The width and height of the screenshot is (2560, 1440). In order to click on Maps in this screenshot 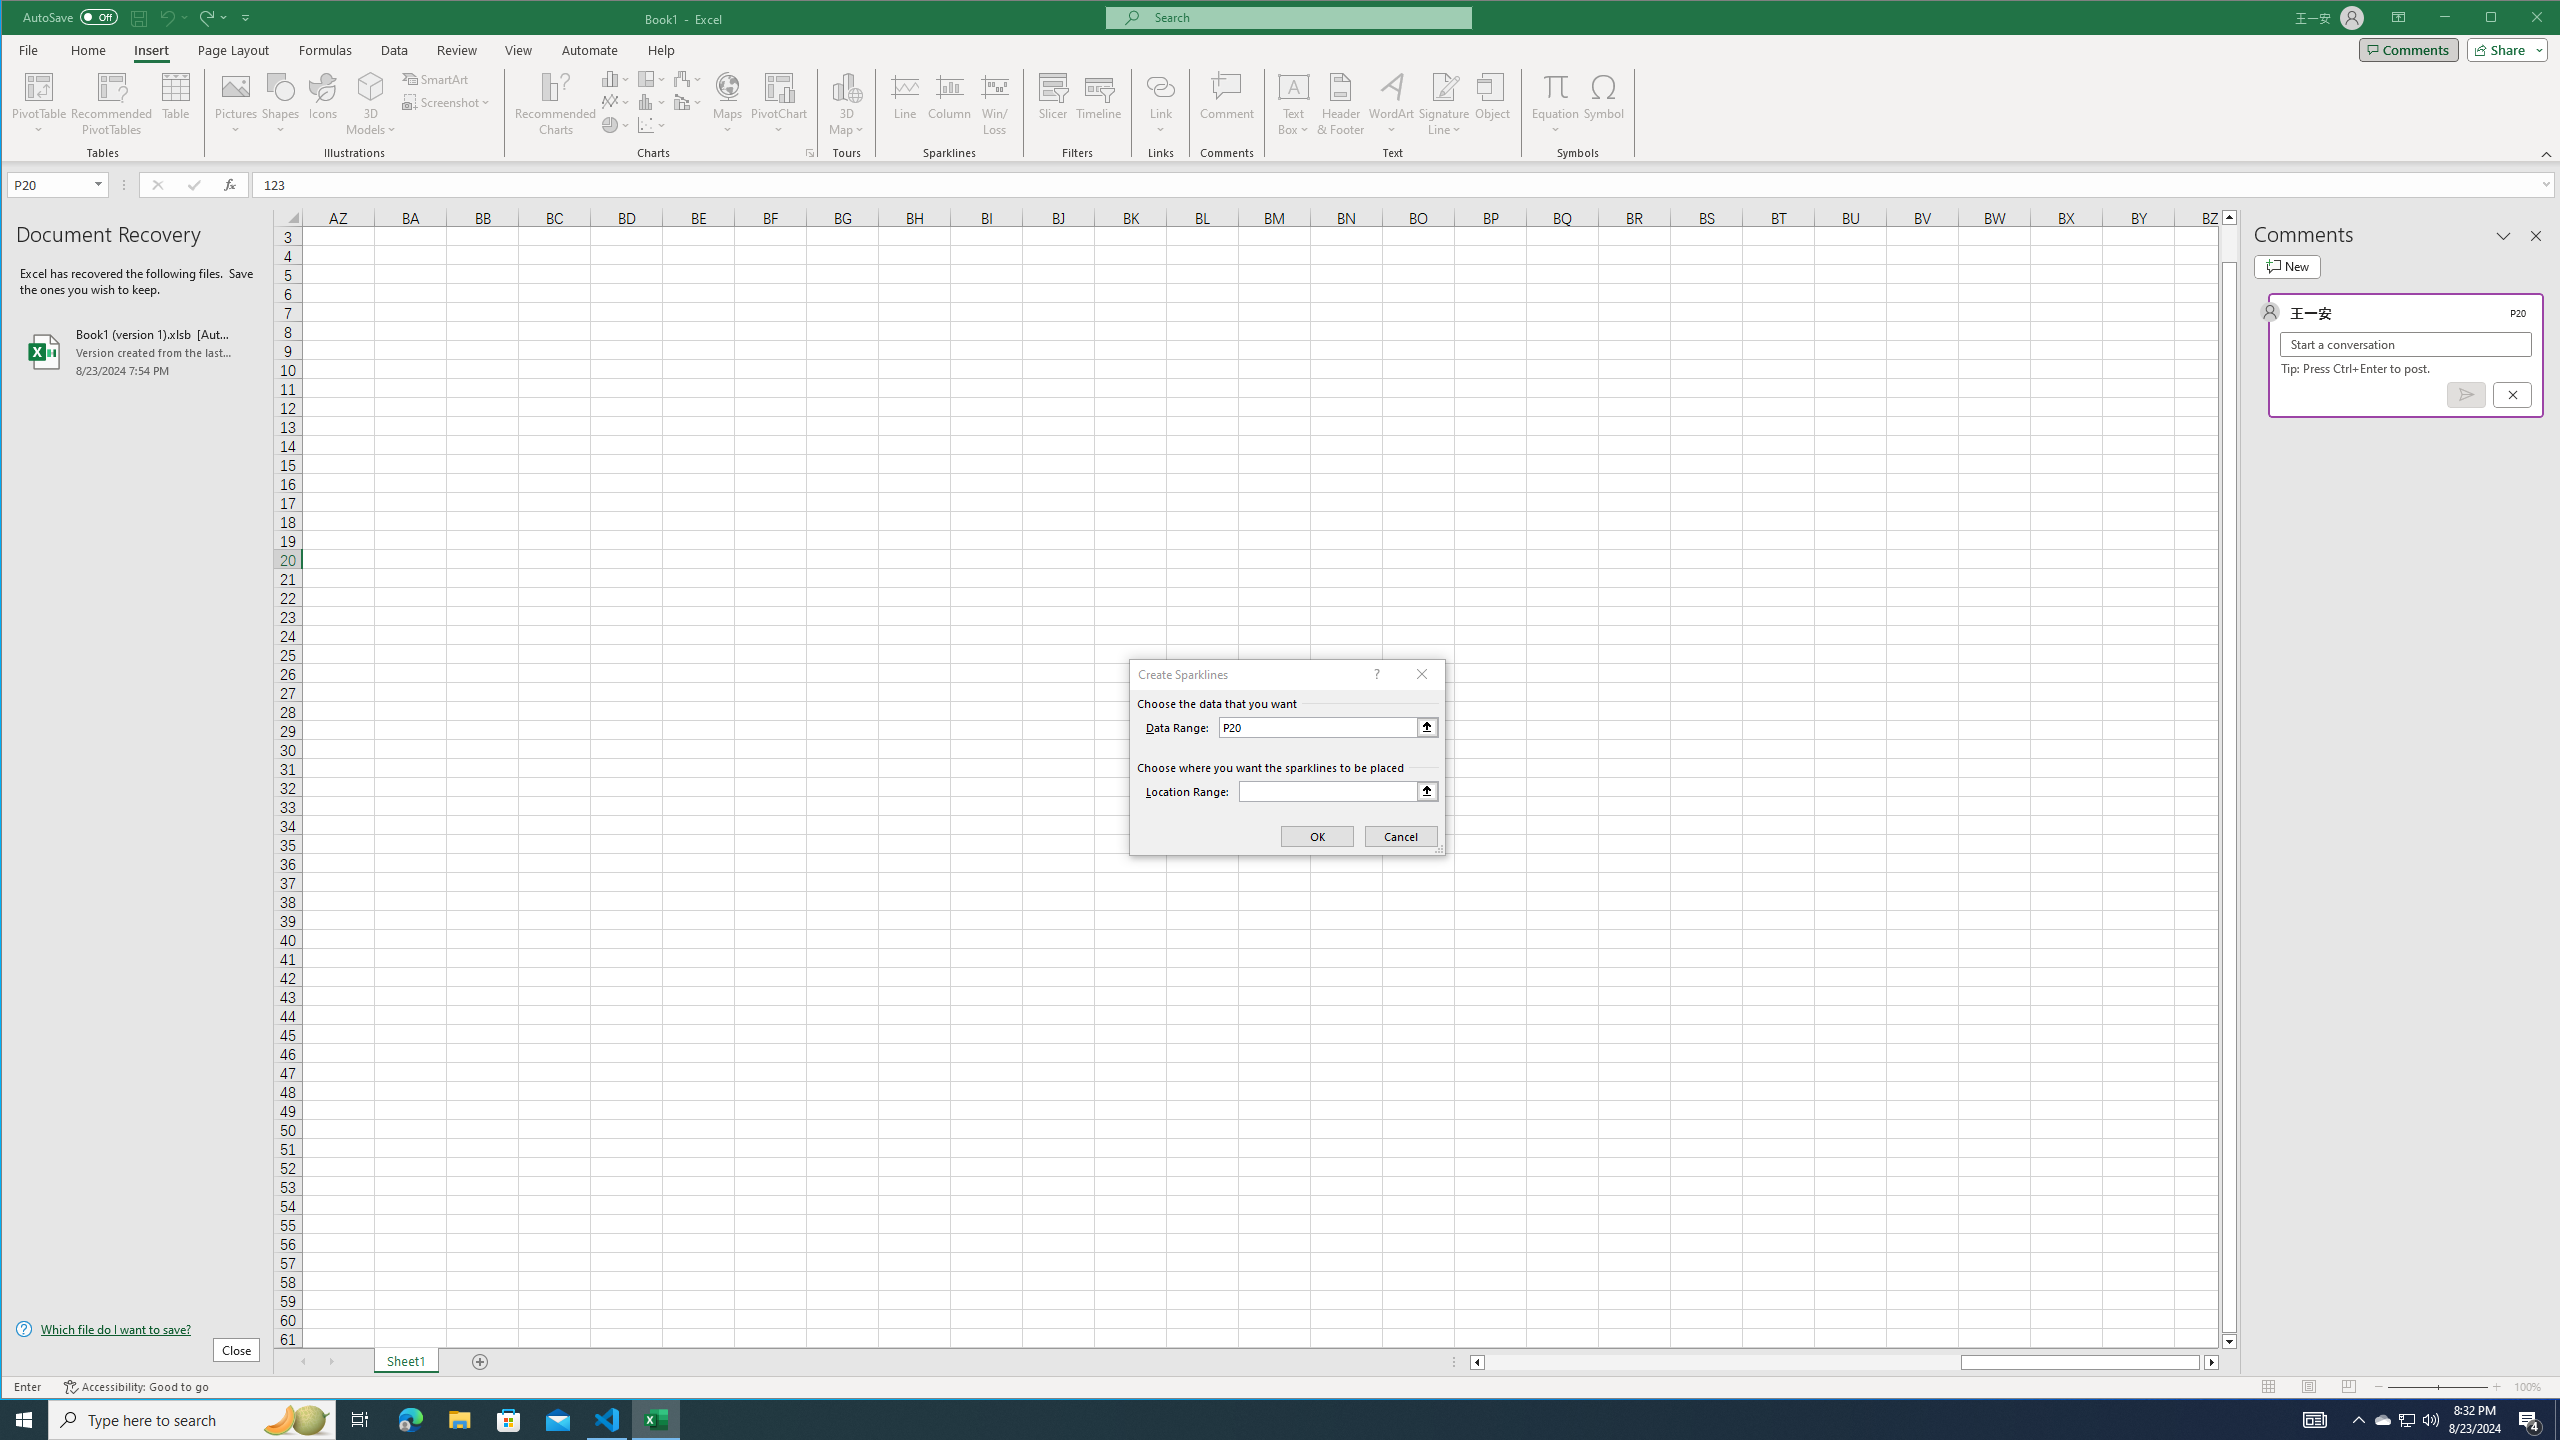, I will do `click(728, 104)`.